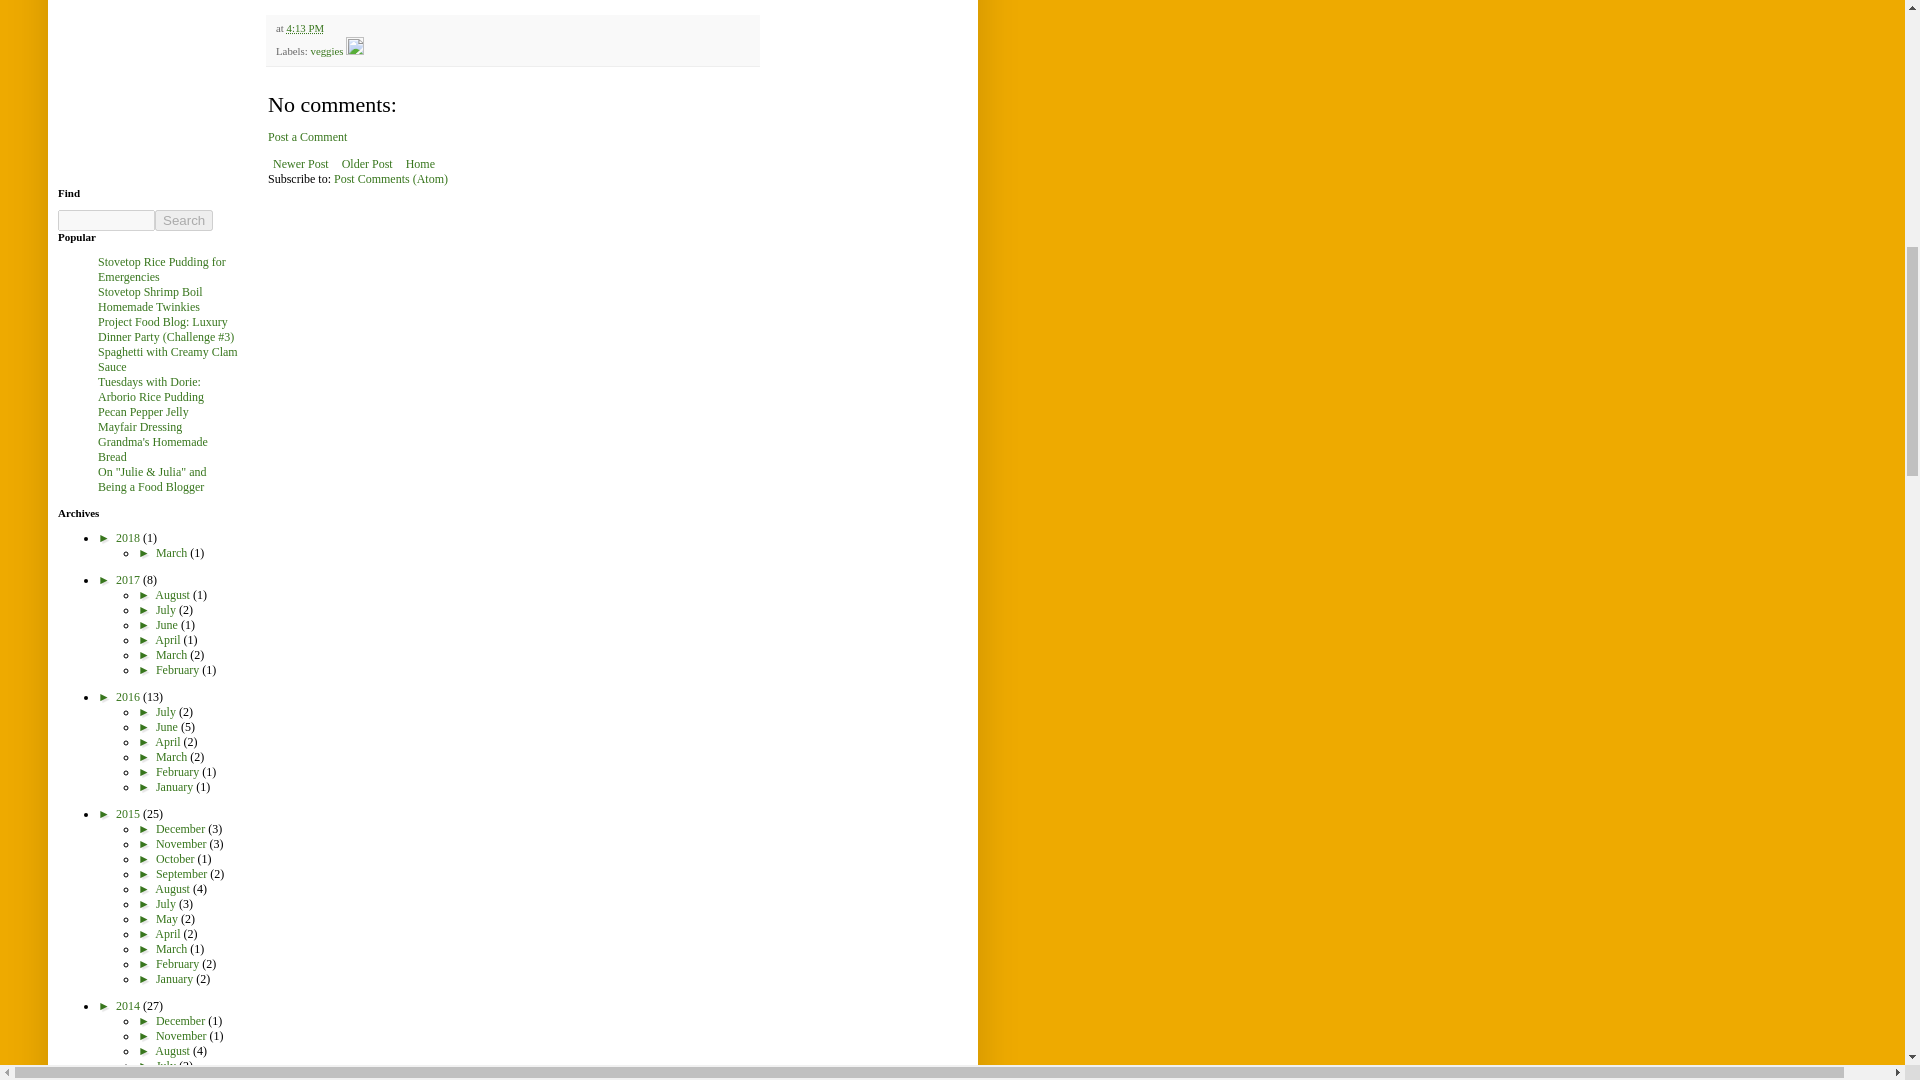 This screenshot has width=1920, height=1080. Describe the element at coordinates (168, 624) in the screenshot. I see `June` at that location.